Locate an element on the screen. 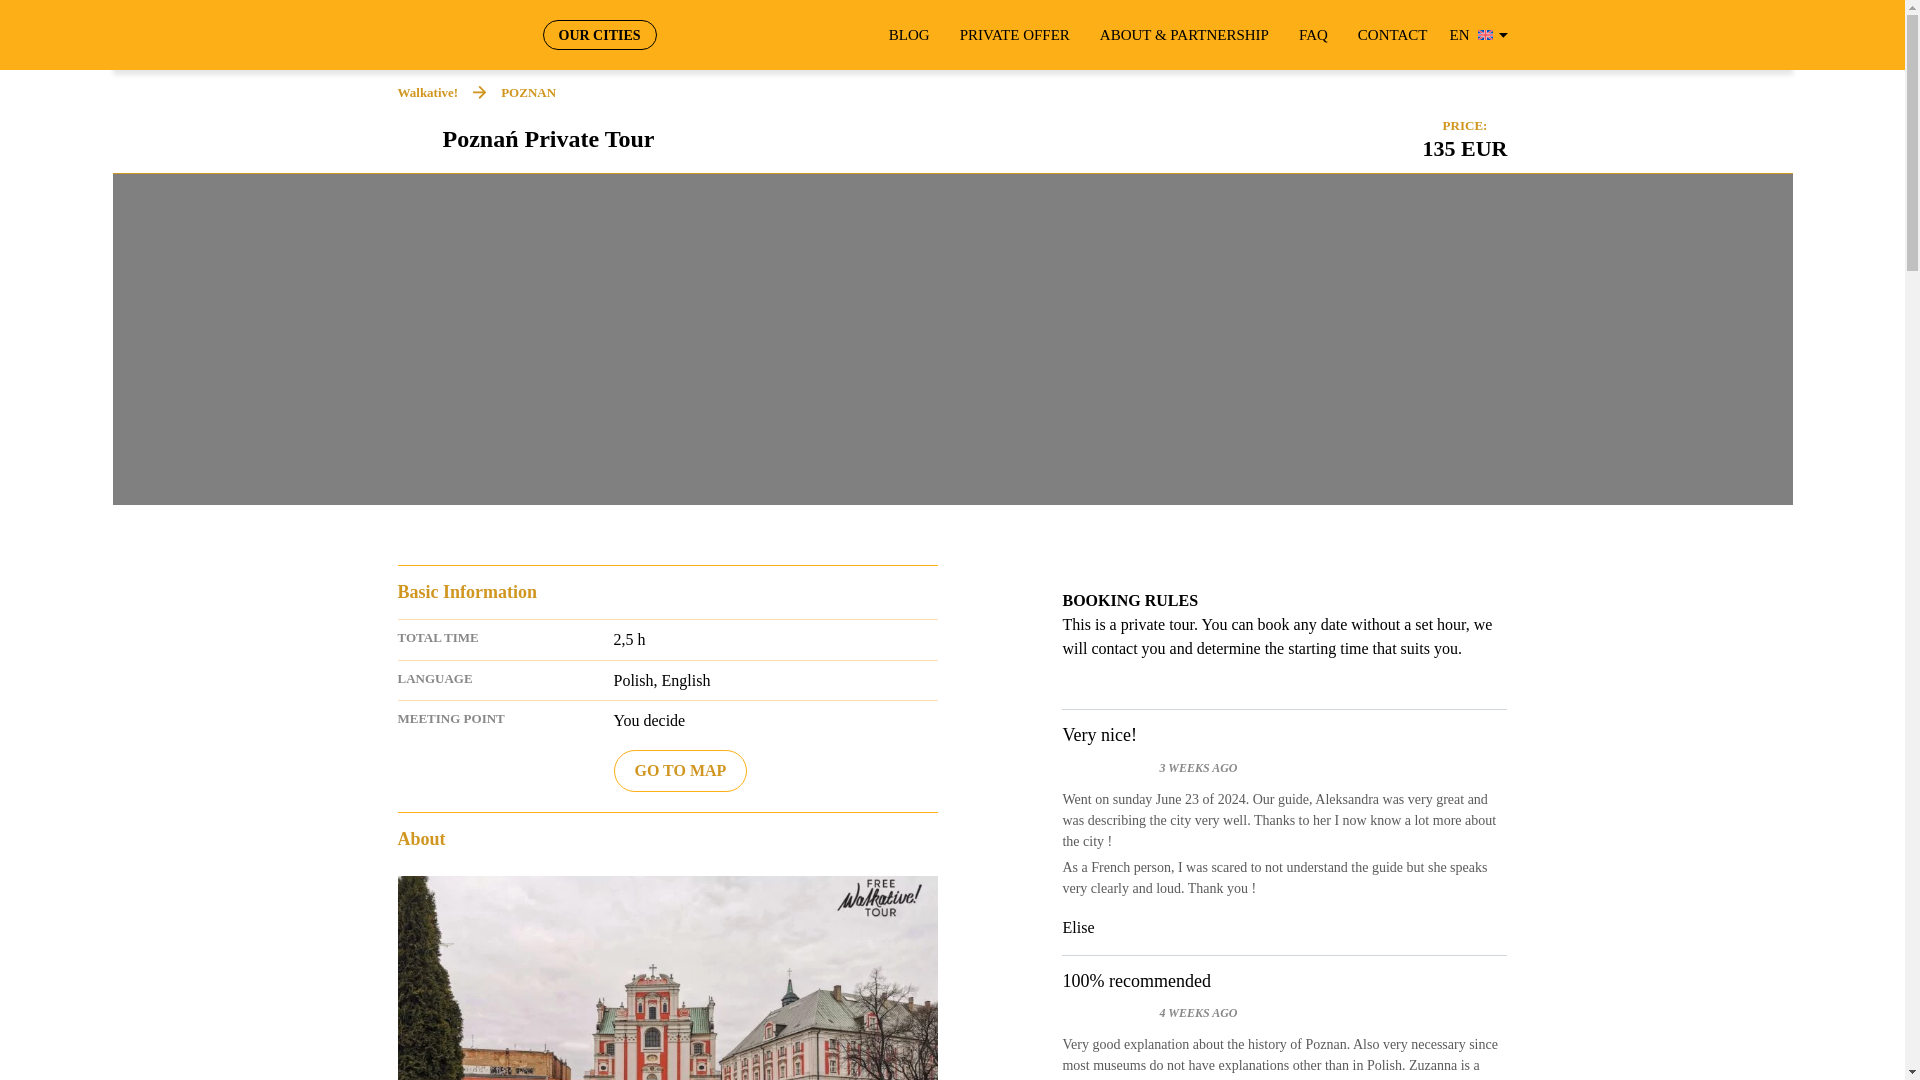  FAQ is located at coordinates (1314, 35).